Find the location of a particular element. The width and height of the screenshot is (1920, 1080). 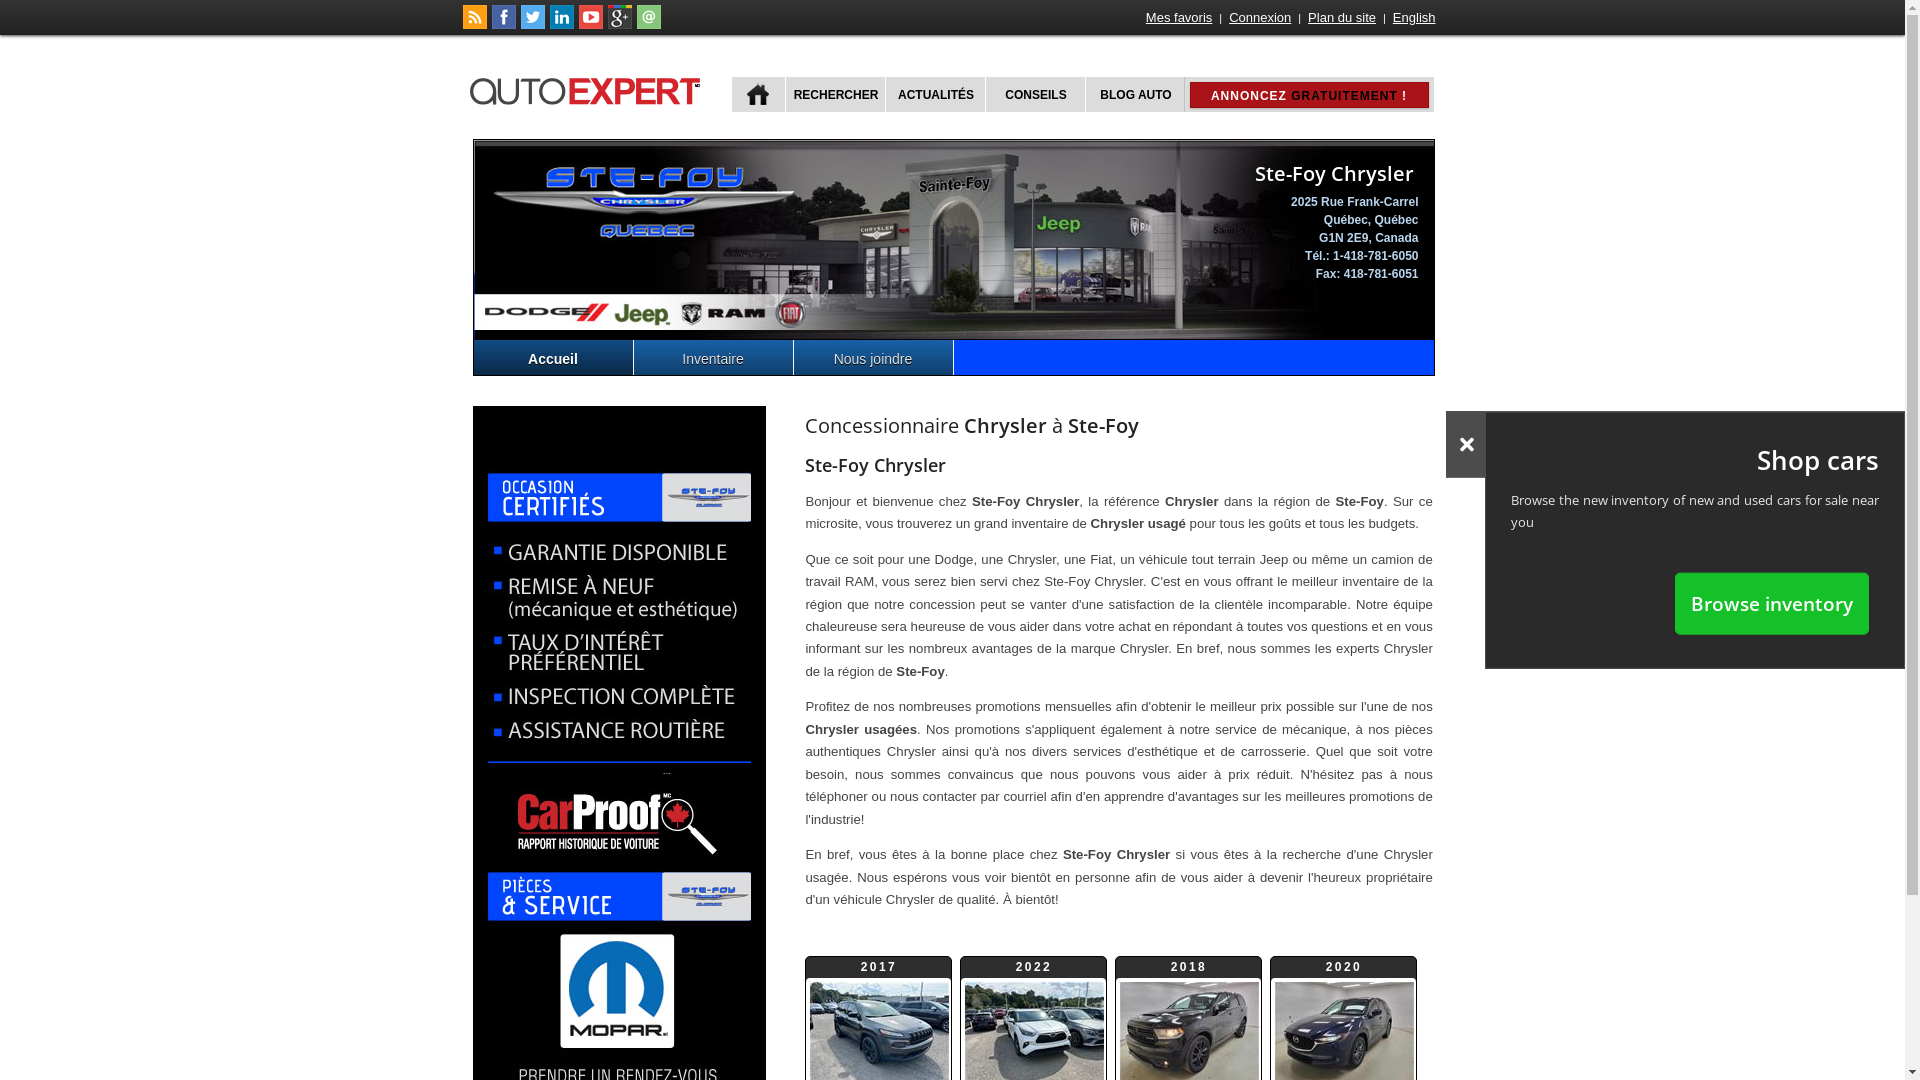

Suivez autoExpert.ca sur Google Plus is located at coordinates (620, 25).